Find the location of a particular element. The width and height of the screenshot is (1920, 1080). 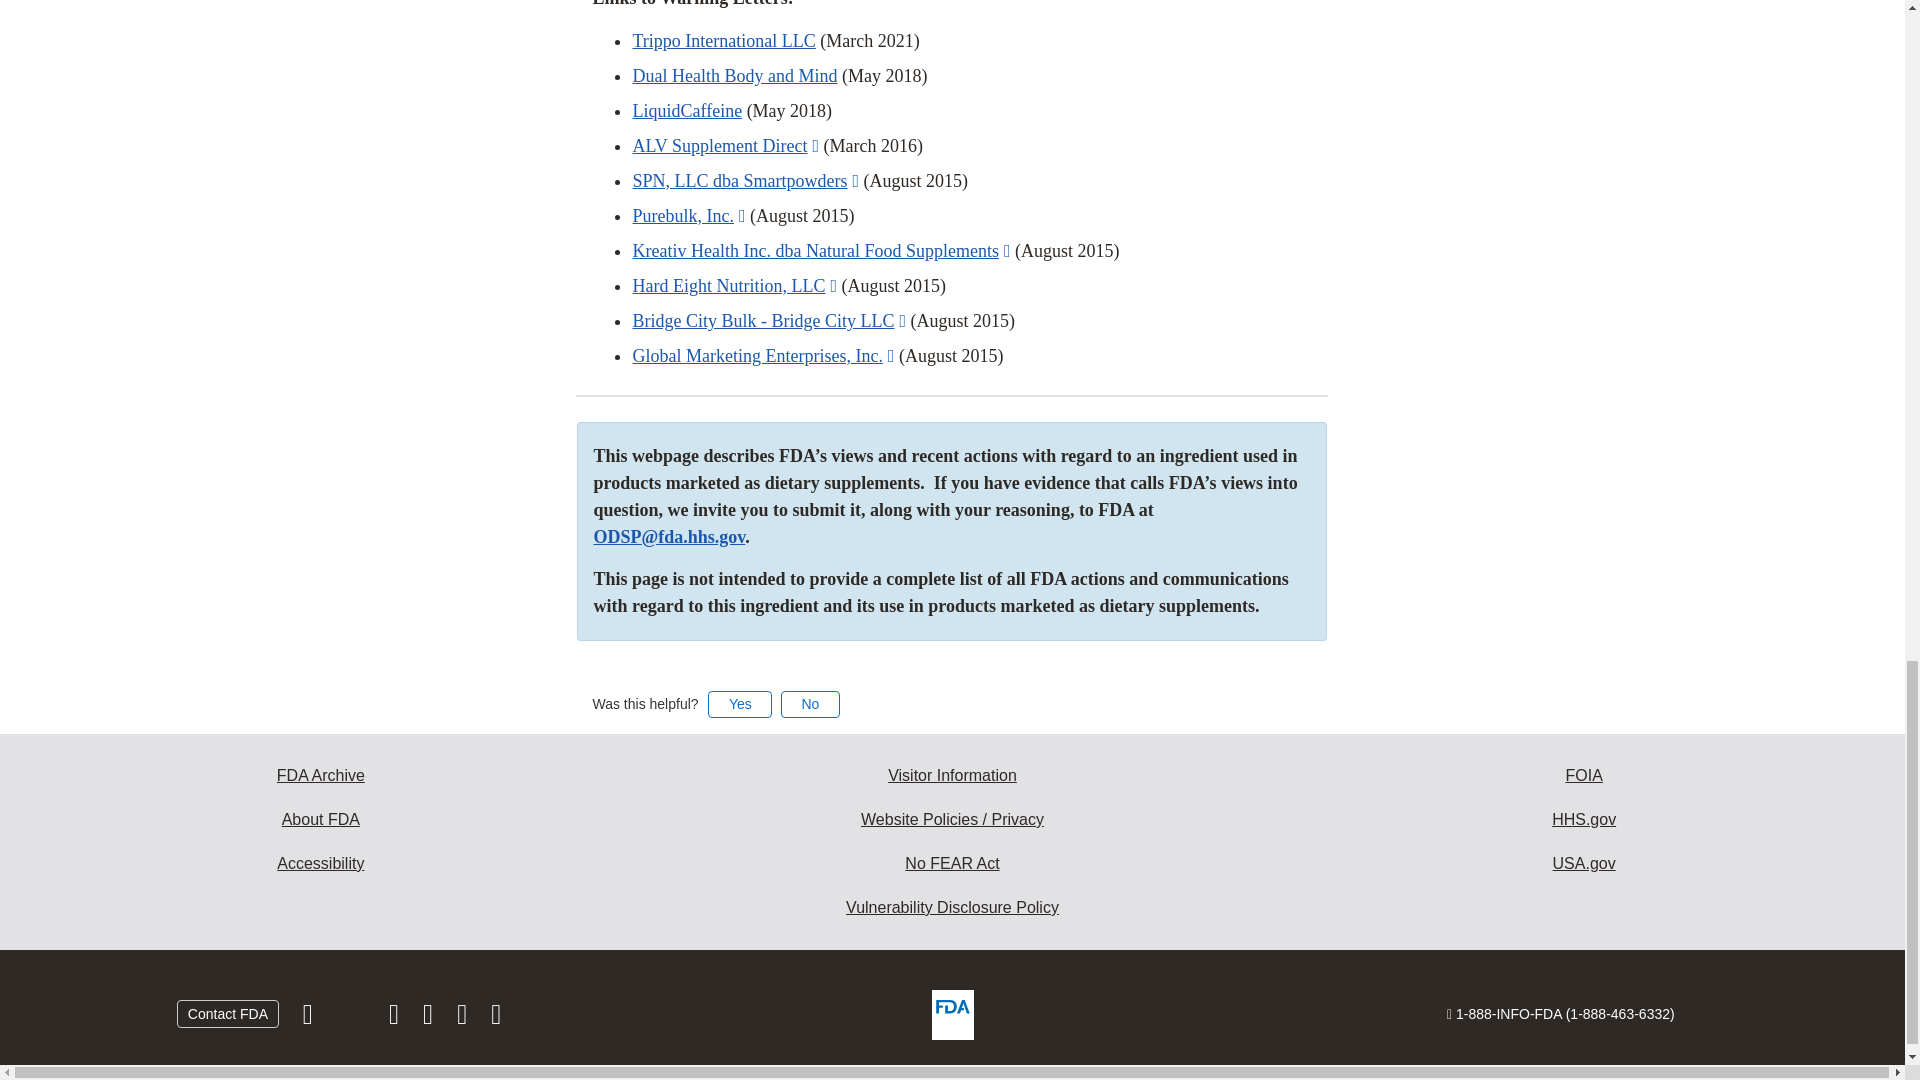

No is located at coordinates (810, 704).